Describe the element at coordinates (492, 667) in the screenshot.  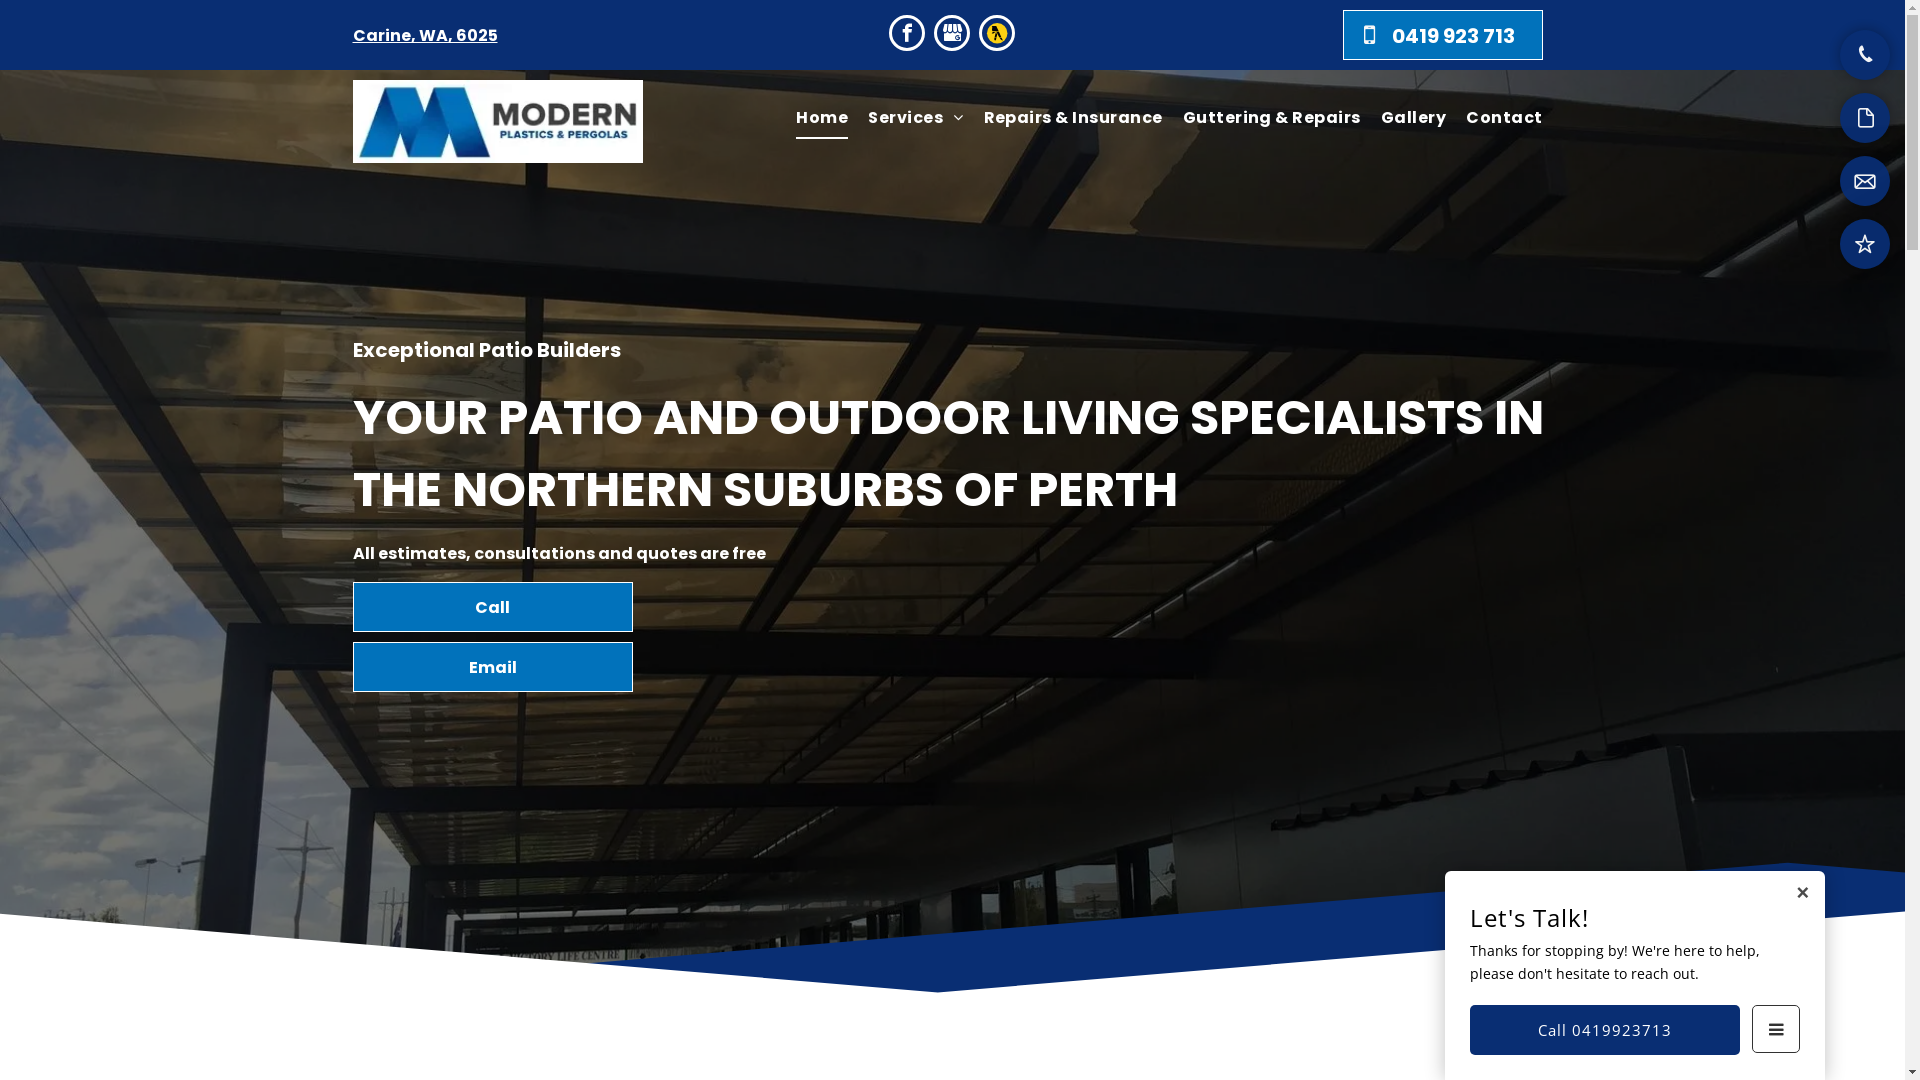
I see `Email` at that location.